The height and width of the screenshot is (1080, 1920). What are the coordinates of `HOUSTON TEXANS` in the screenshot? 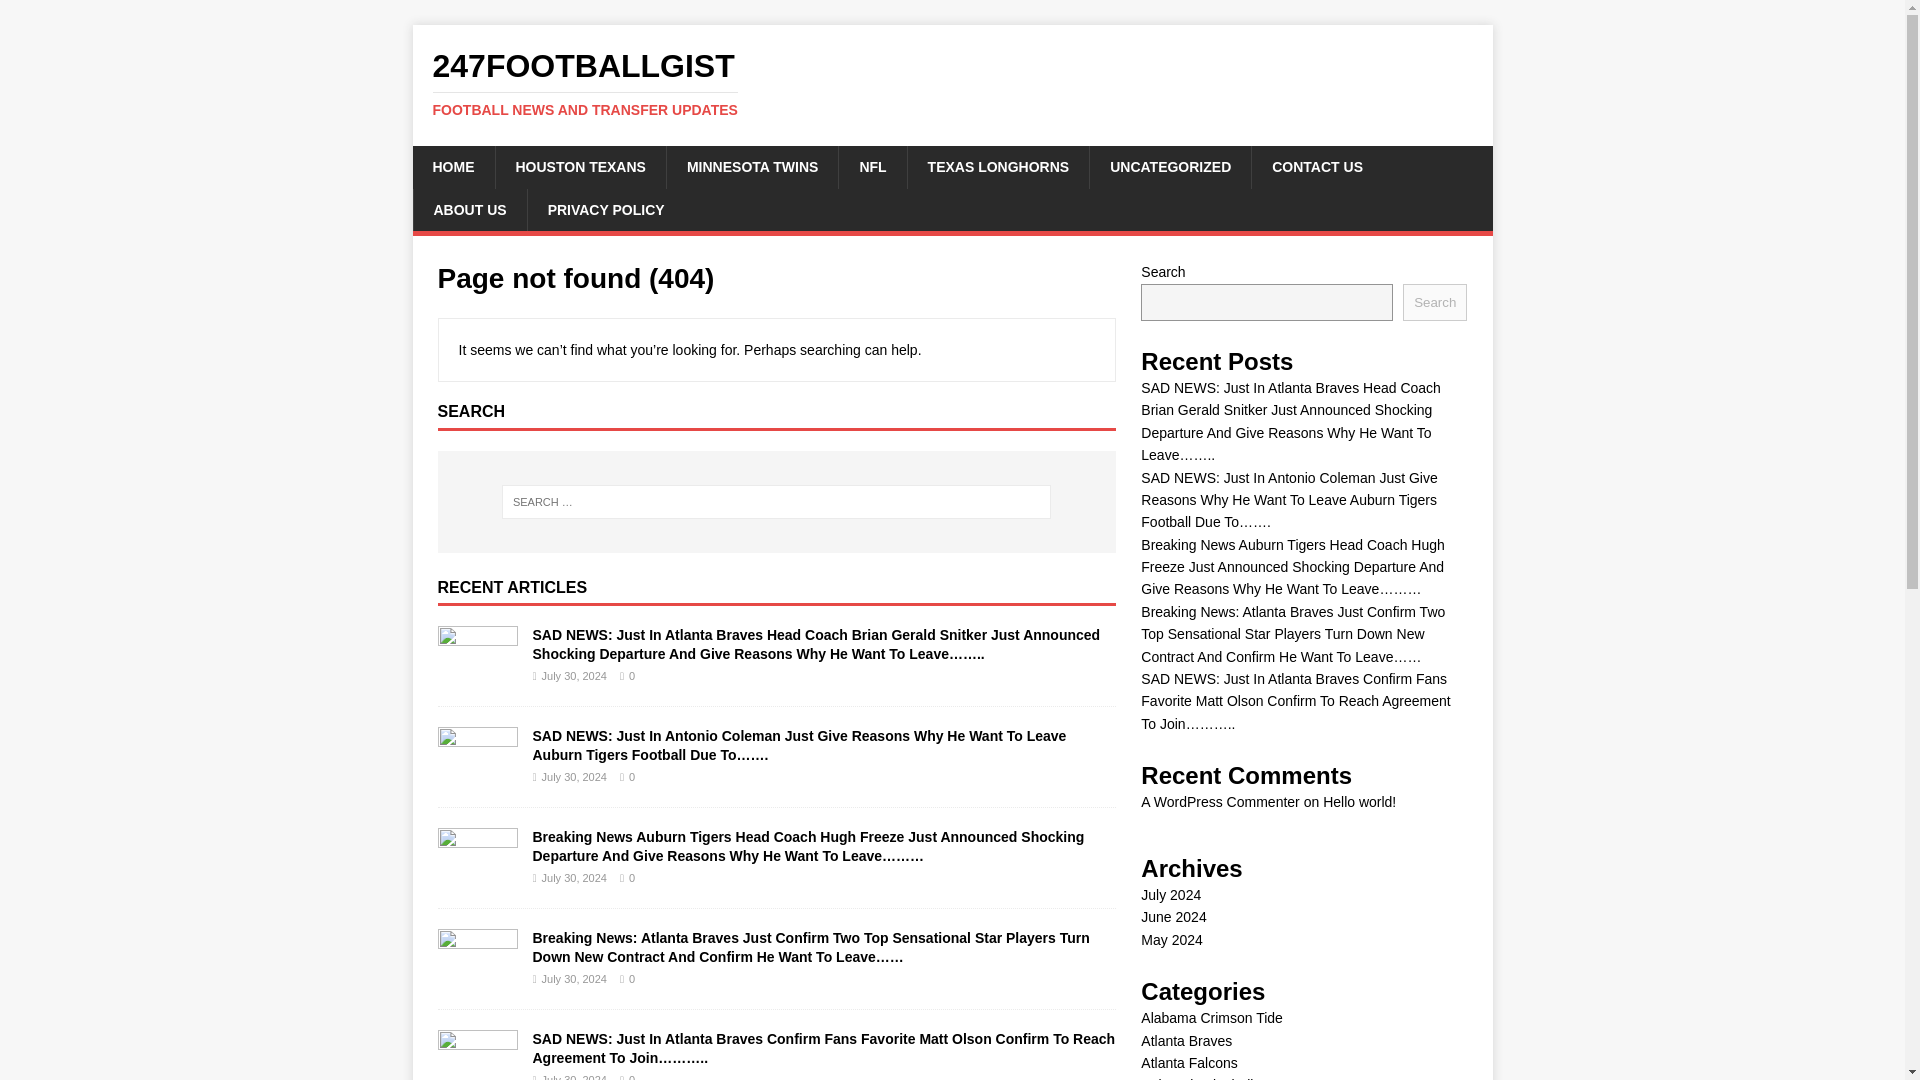 It's located at (578, 166).